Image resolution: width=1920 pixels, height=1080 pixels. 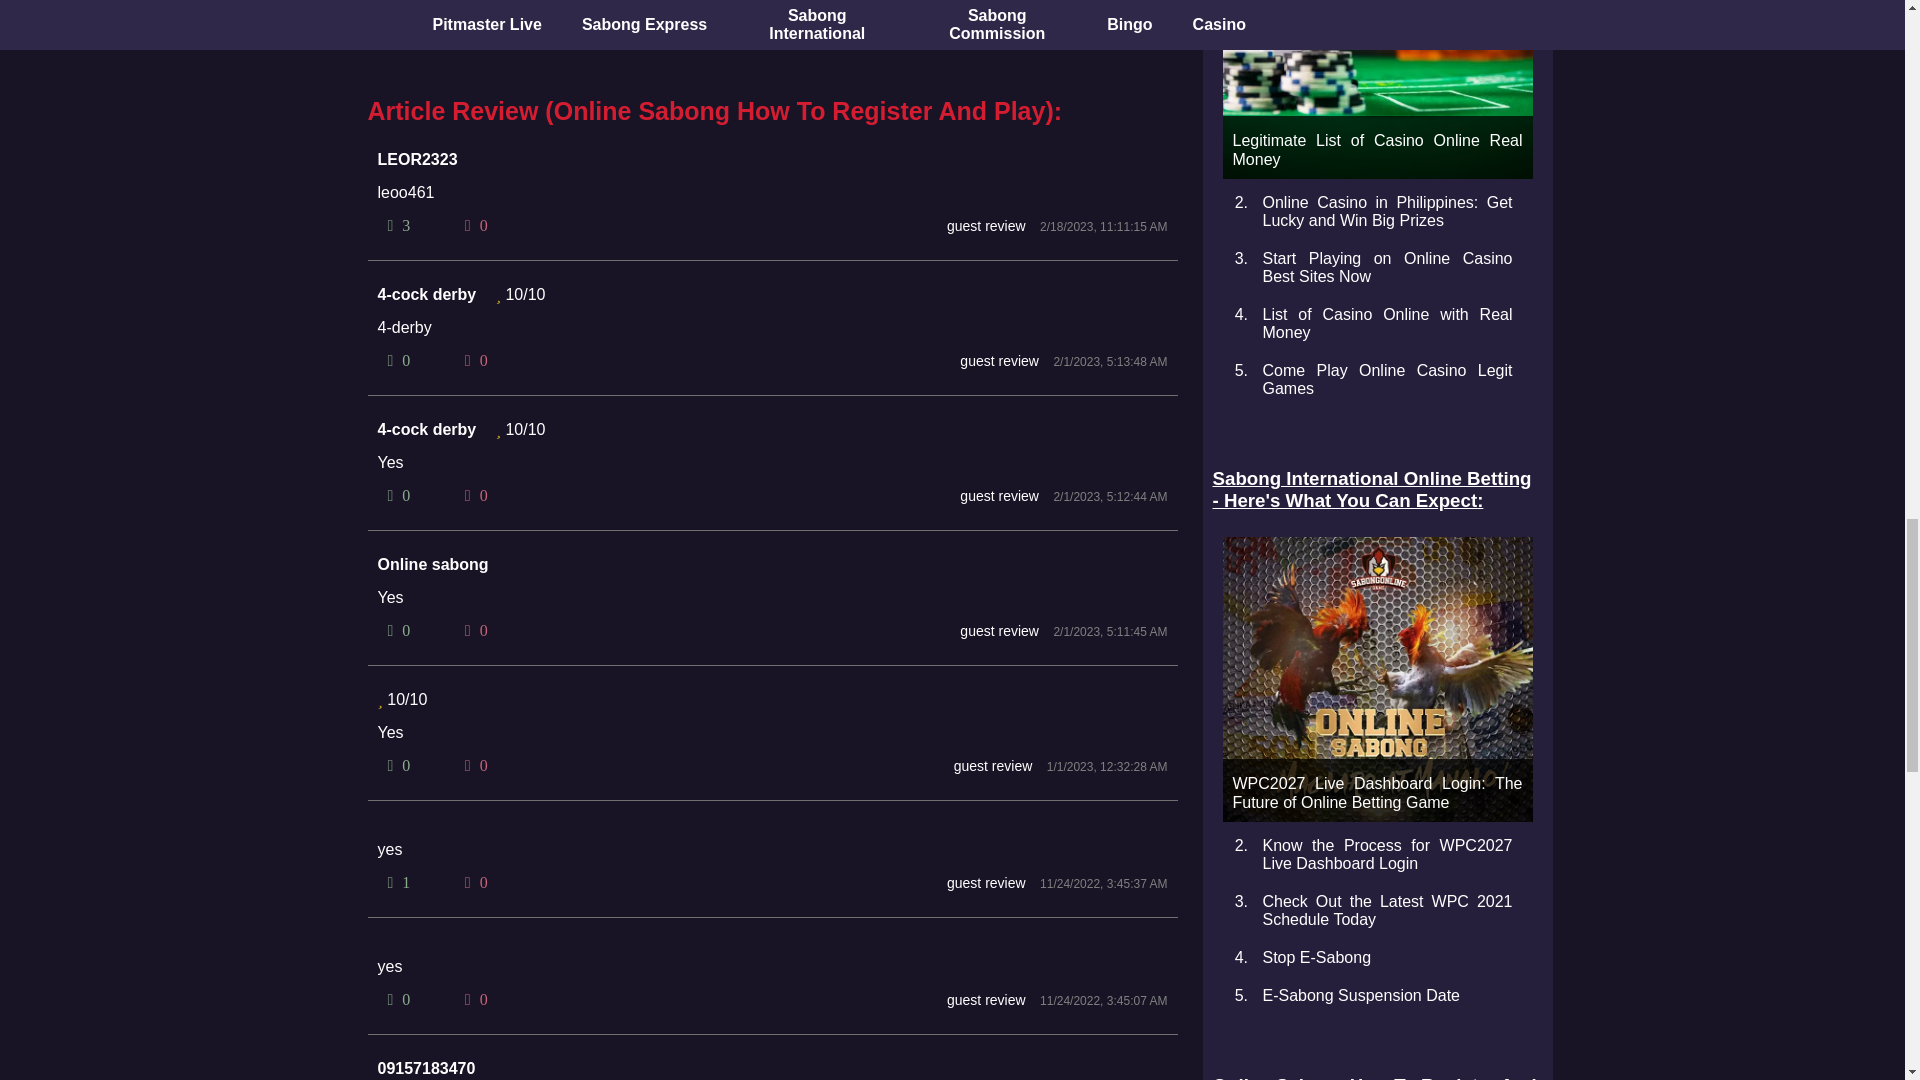 What do you see at coordinates (1386, 379) in the screenshot?
I see `Come Play Online Casino Legit Games` at bounding box center [1386, 379].